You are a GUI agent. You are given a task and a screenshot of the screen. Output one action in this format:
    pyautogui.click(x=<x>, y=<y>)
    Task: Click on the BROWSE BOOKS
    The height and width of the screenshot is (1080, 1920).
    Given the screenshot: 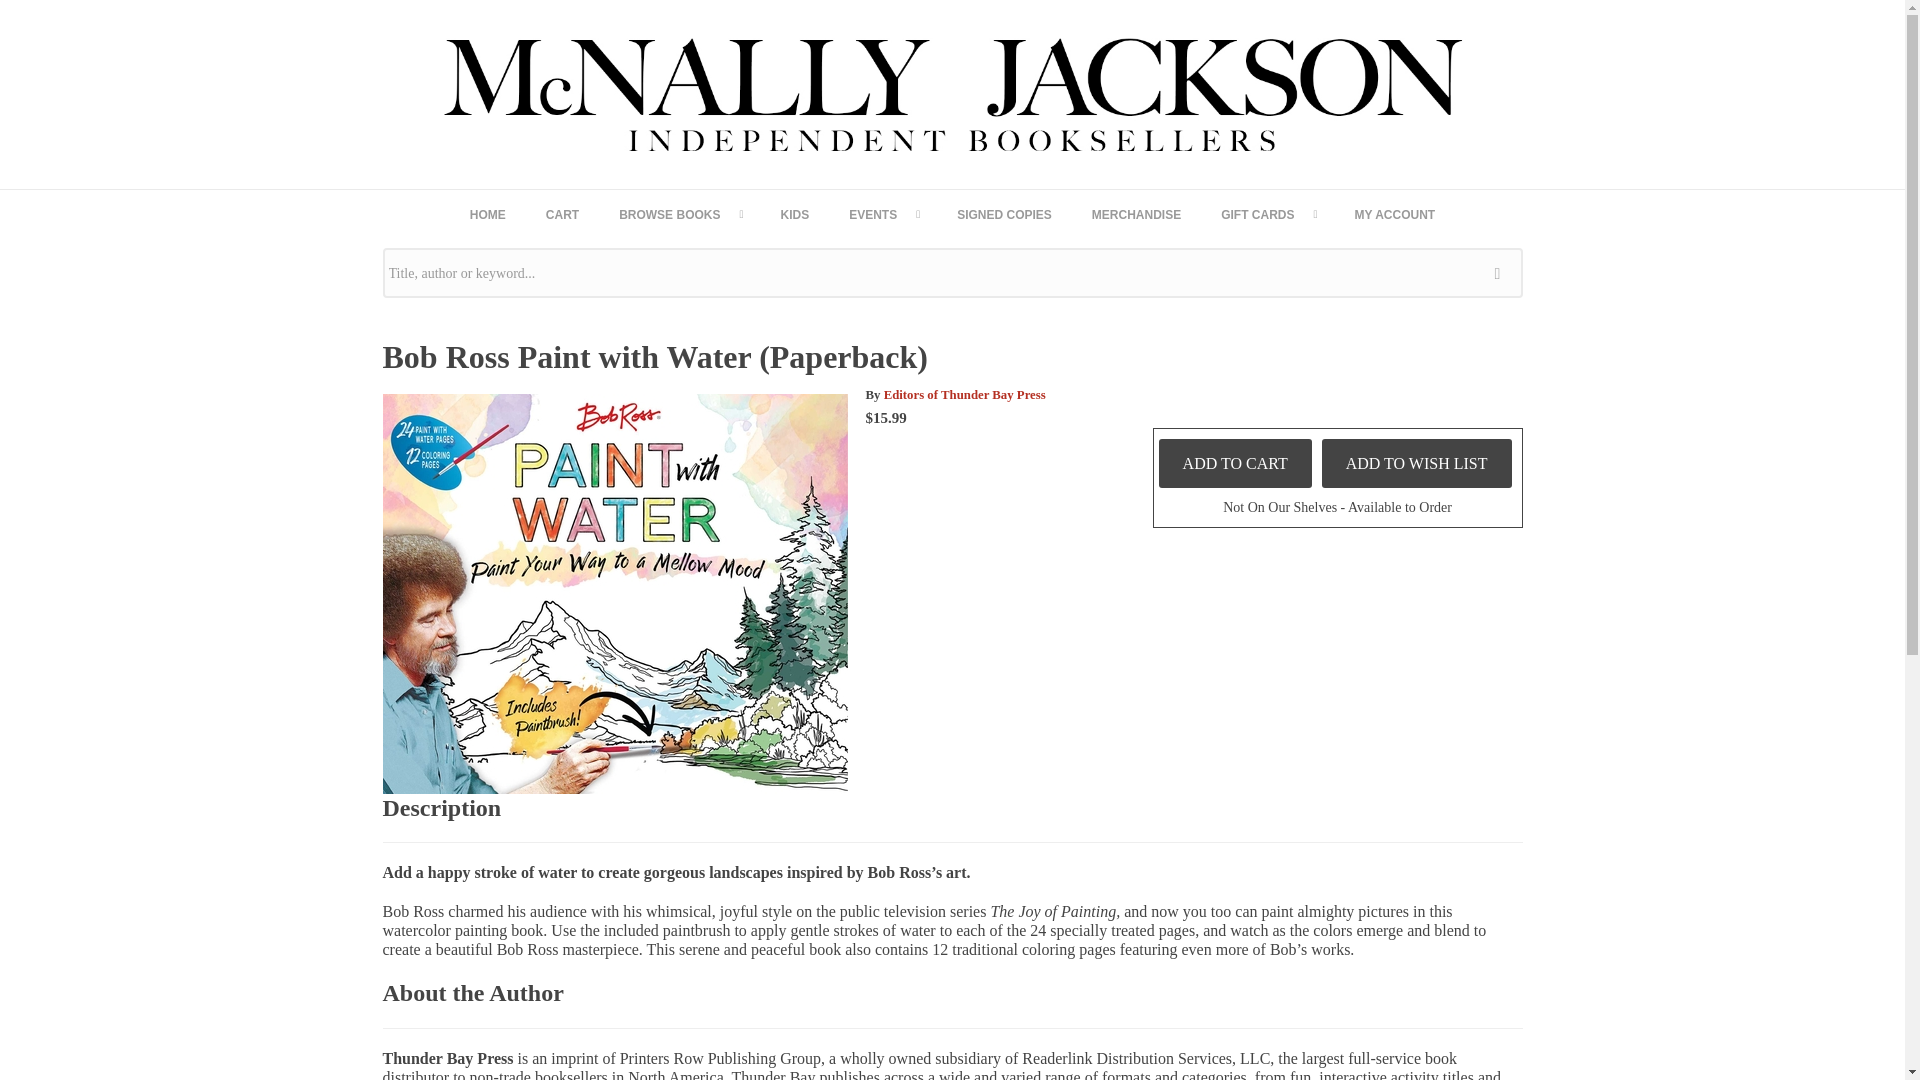 What is the action you would take?
    pyautogui.click(x=680, y=214)
    